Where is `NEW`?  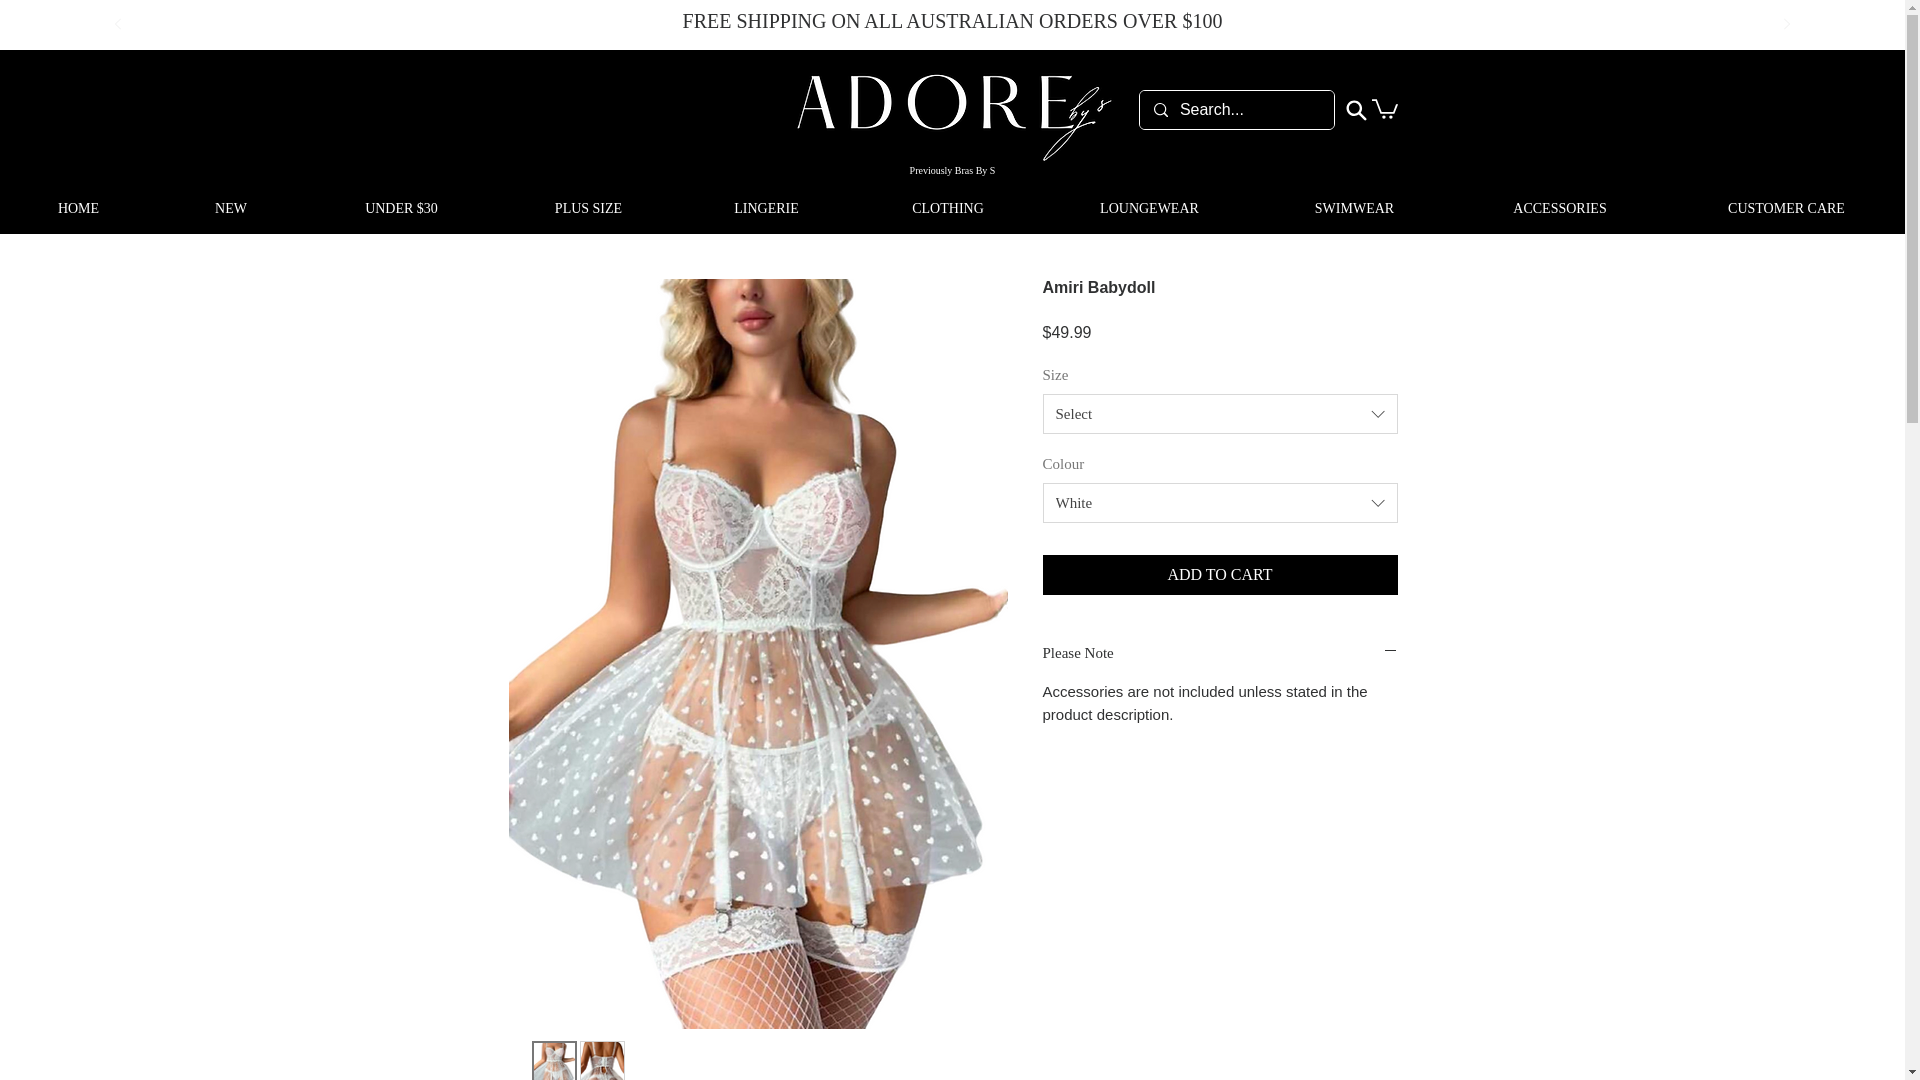
NEW is located at coordinates (231, 208).